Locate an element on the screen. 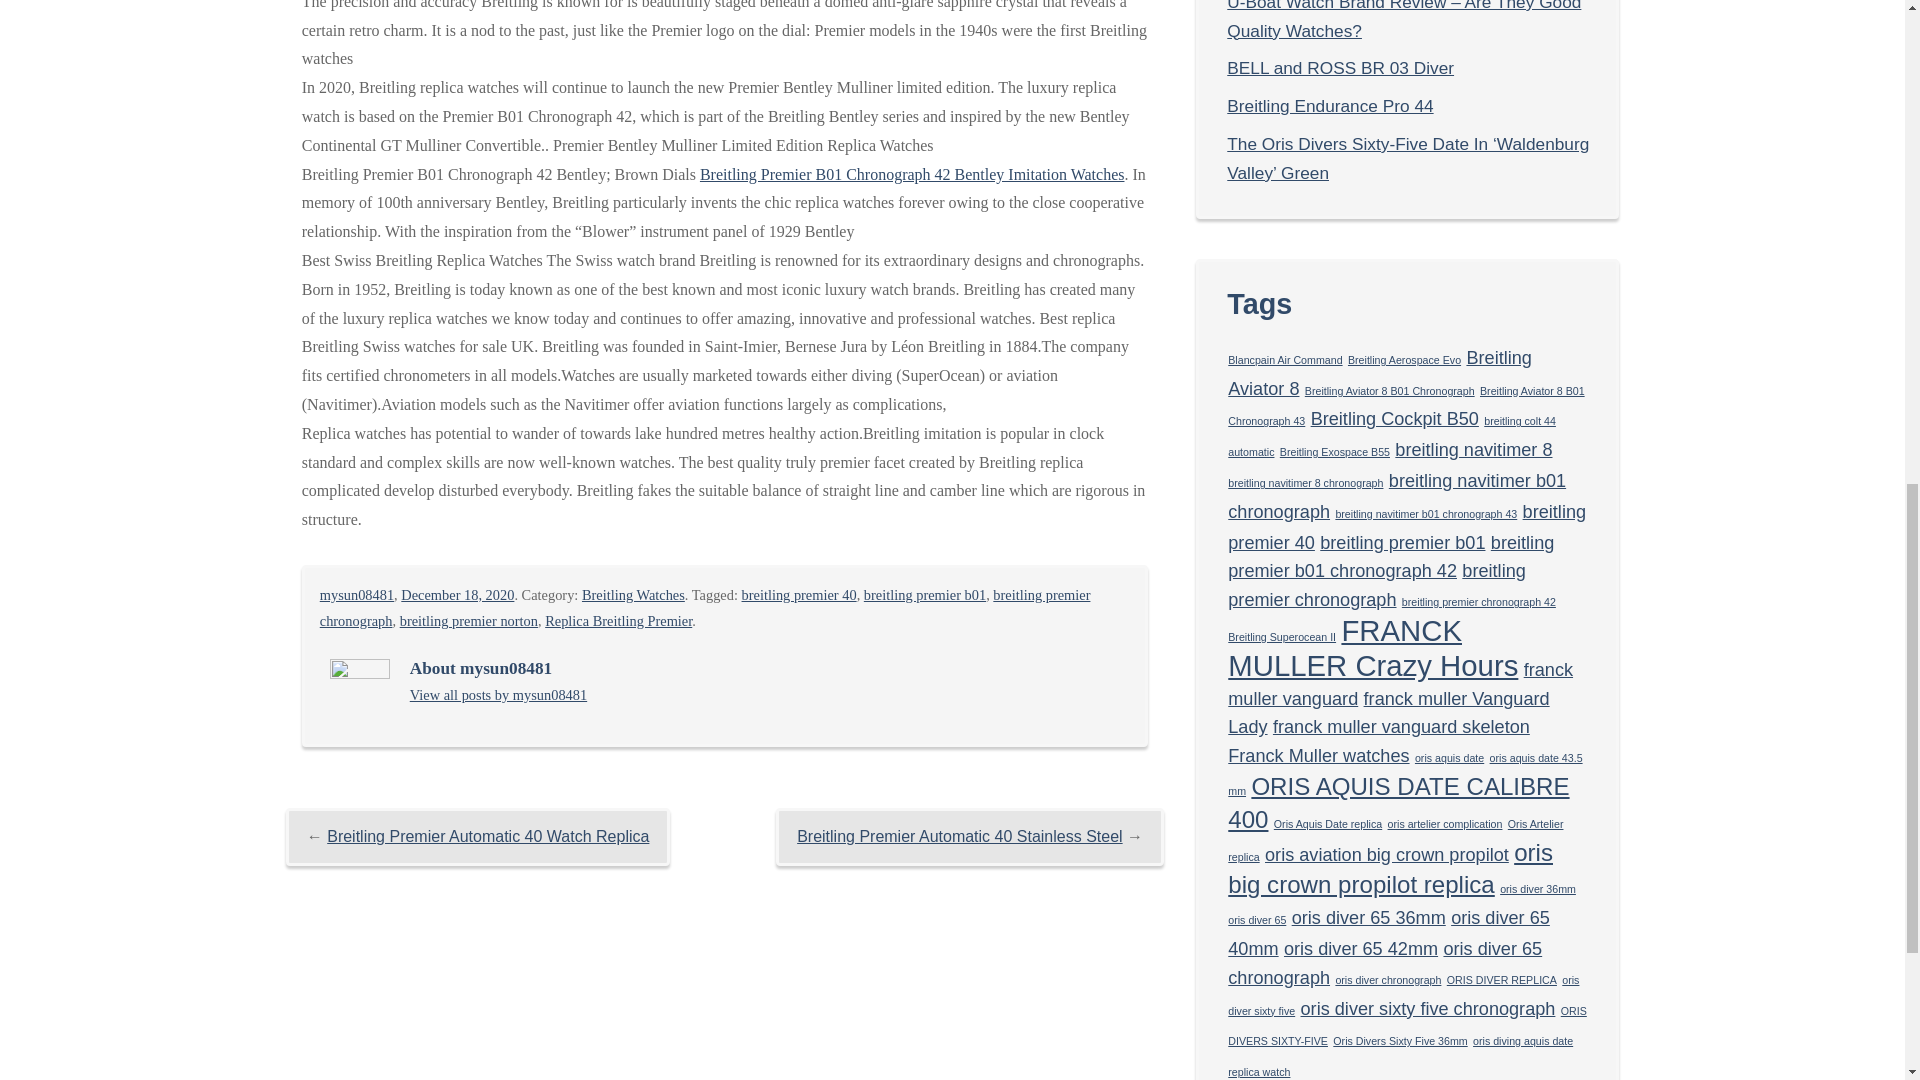 This screenshot has width=1920, height=1080. breitling premier chronograph is located at coordinates (705, 608).